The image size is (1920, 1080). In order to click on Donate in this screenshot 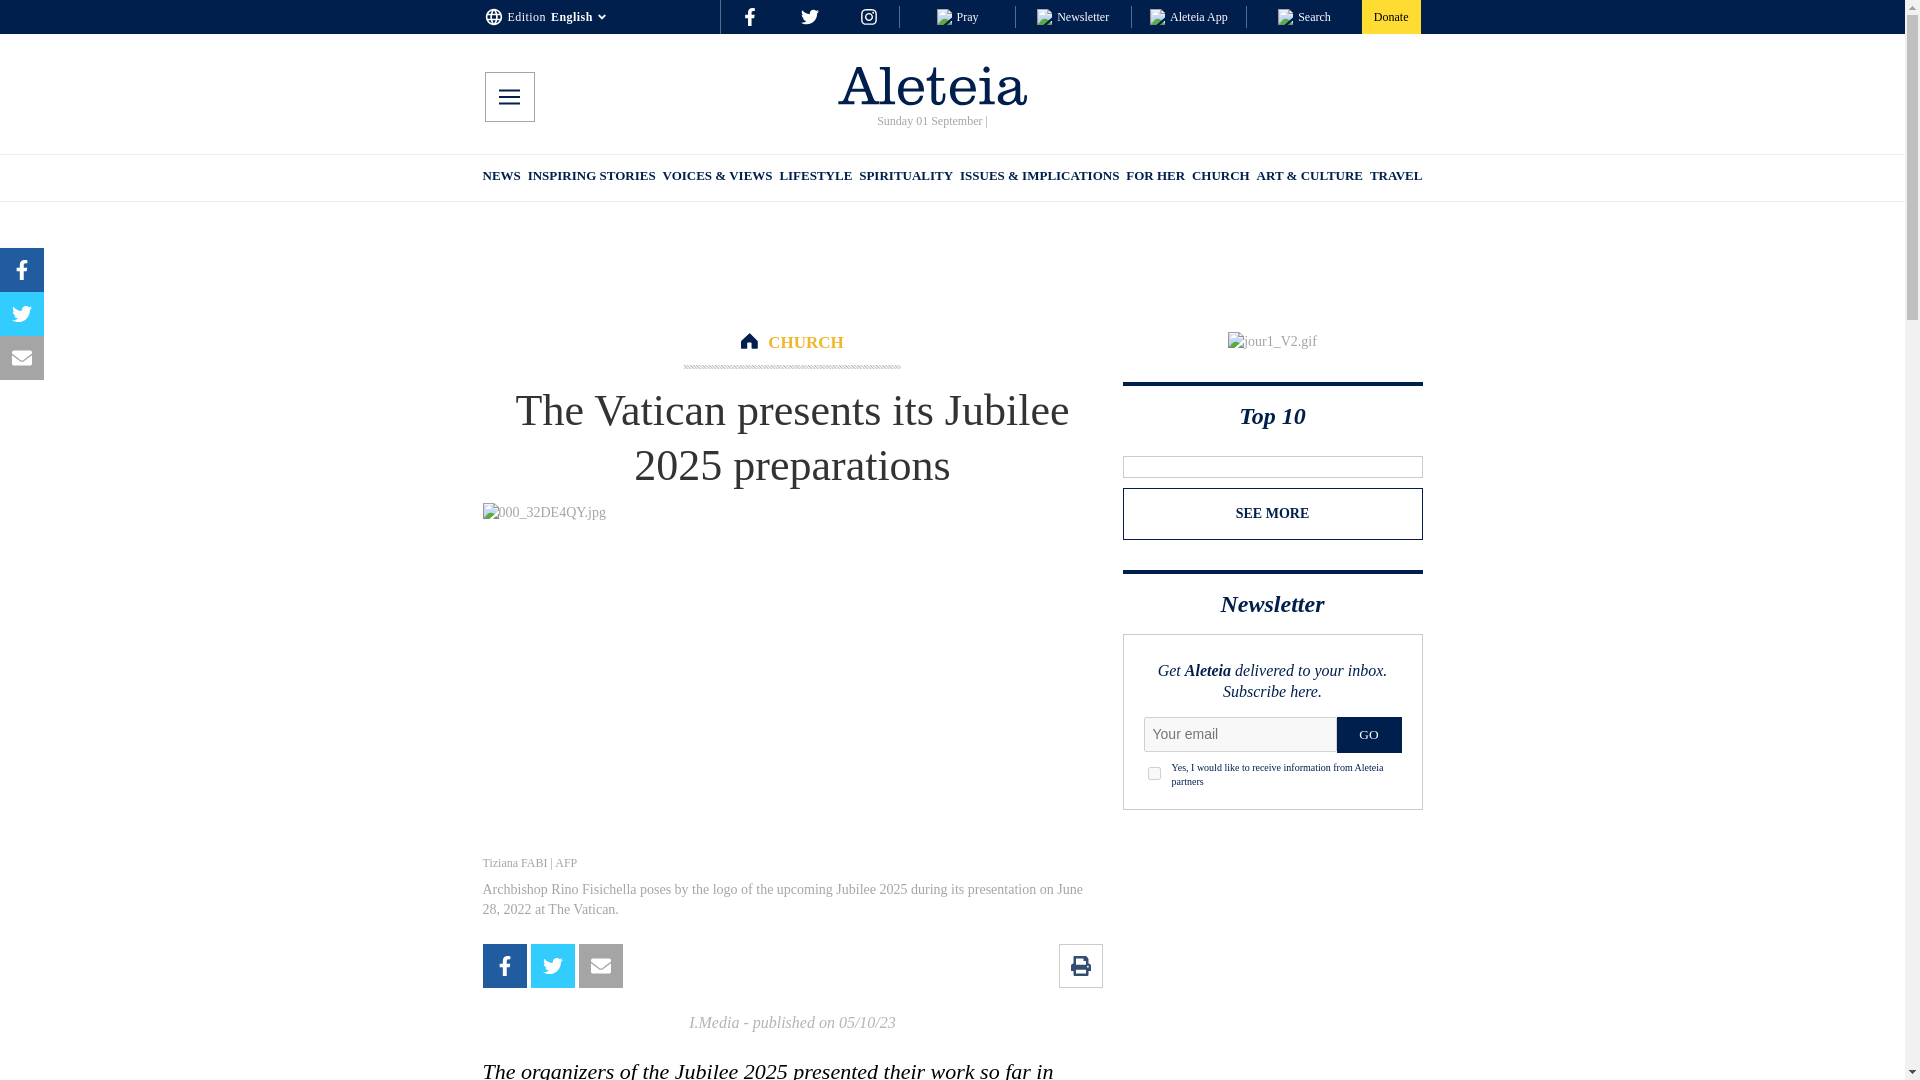, I will do `click(1390, 16)`.